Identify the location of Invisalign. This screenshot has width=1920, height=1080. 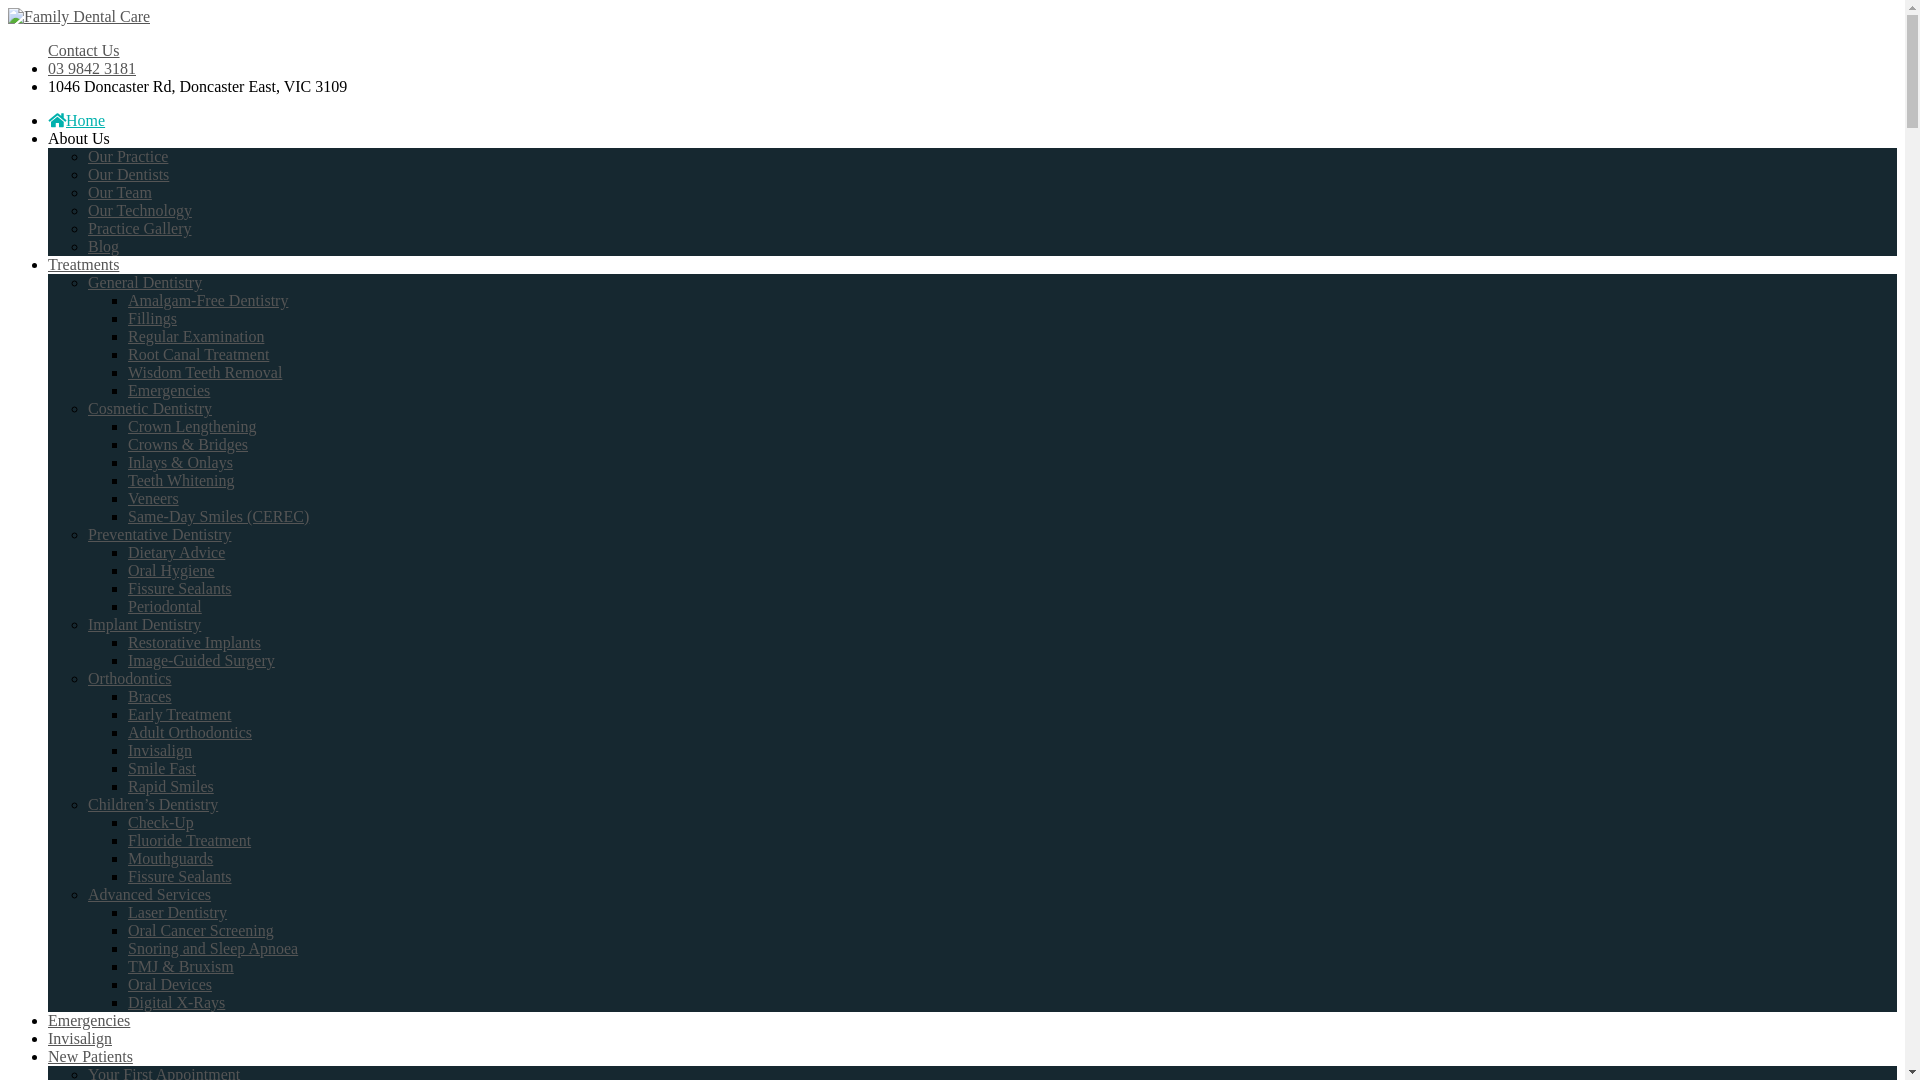
(80, 1038).